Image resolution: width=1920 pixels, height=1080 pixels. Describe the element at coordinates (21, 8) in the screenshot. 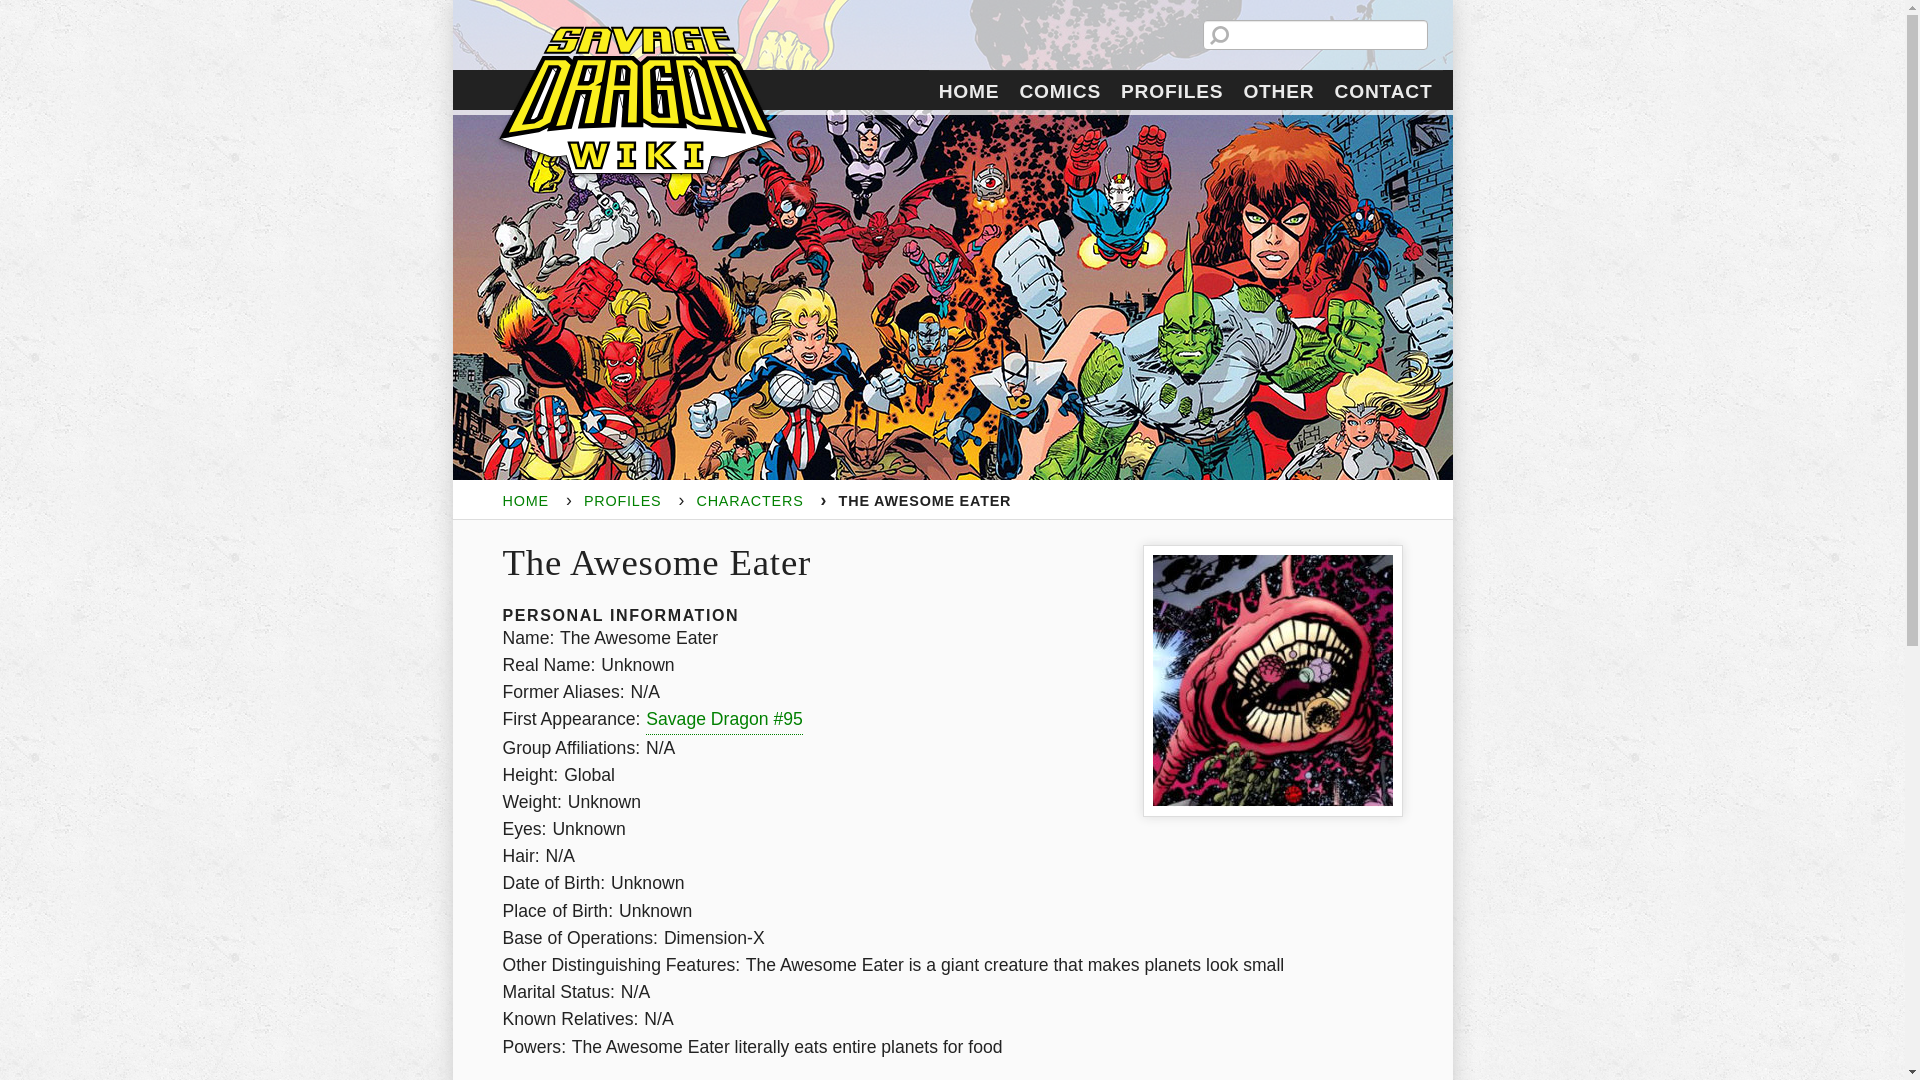

I see `Search` at that location.